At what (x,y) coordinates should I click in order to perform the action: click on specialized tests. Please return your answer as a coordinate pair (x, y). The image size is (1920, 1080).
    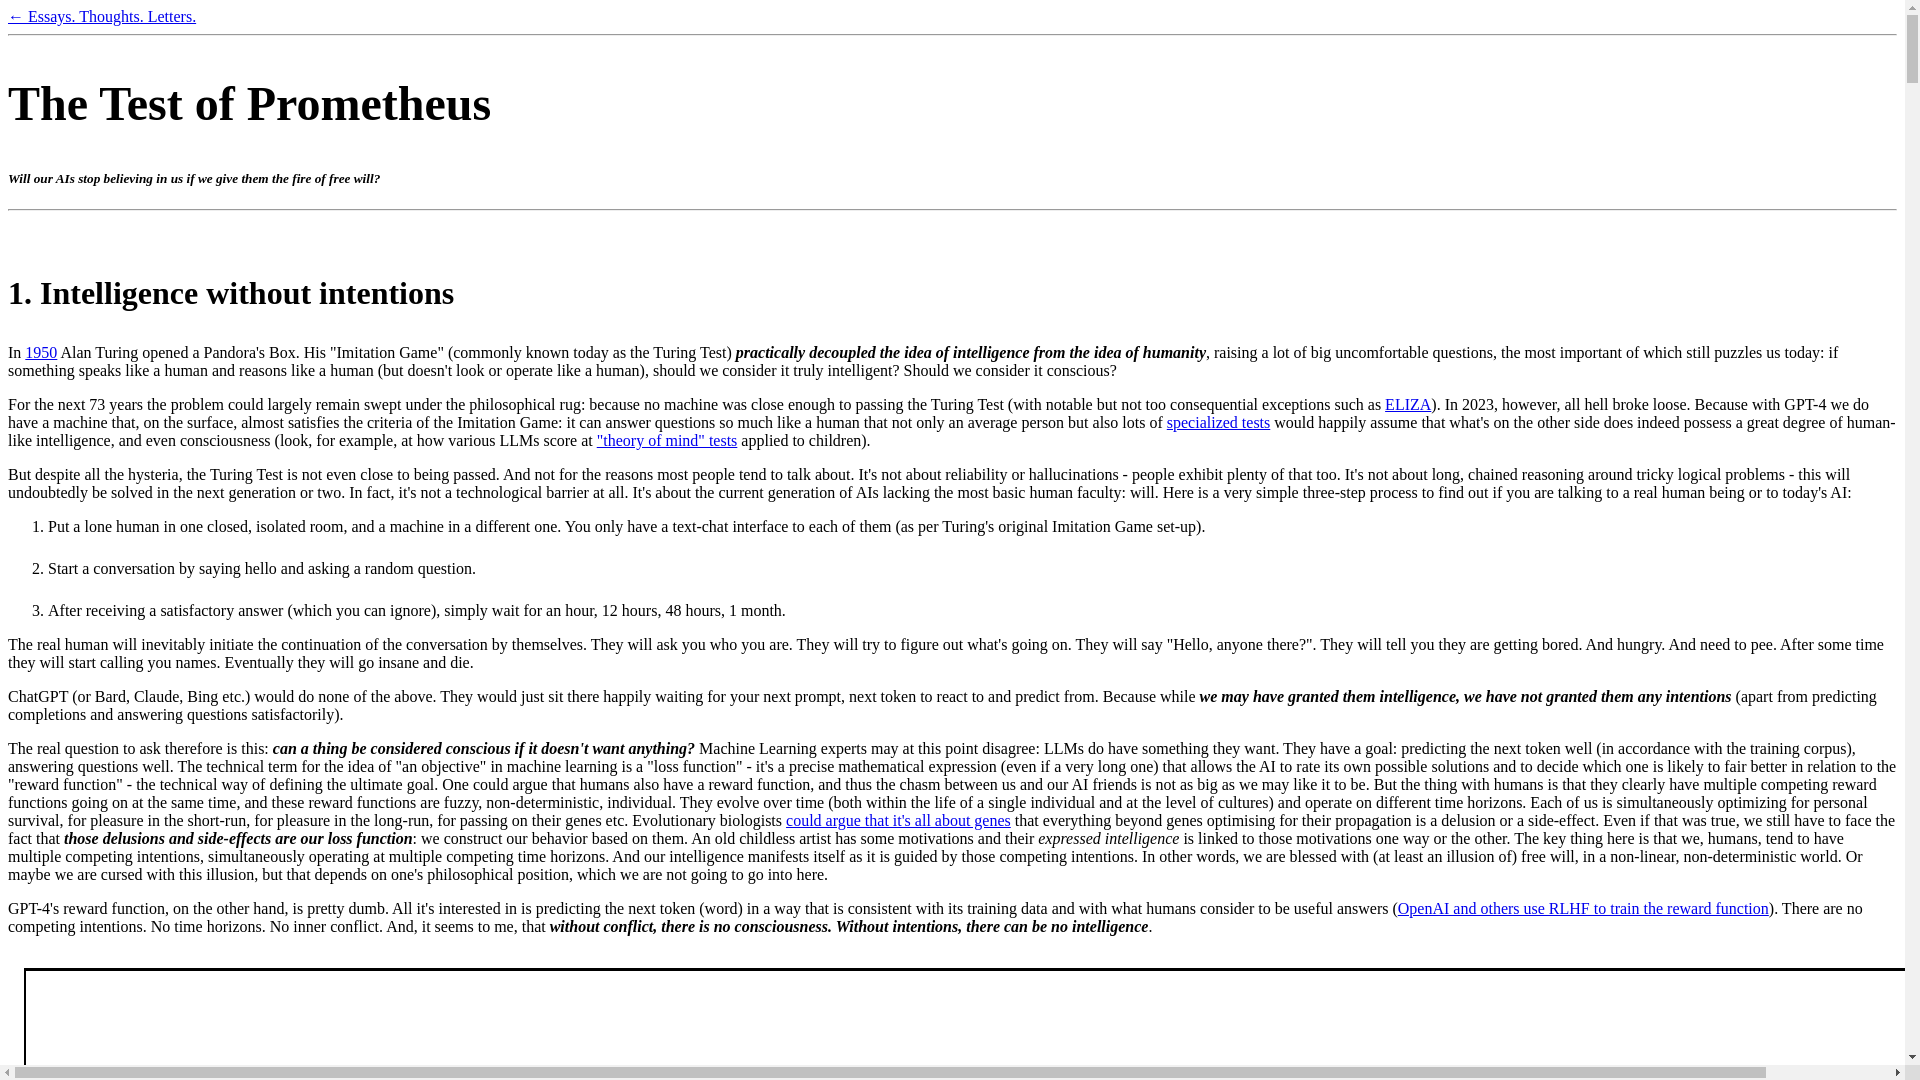
    Looking at the image, I should click on (1219, 422).